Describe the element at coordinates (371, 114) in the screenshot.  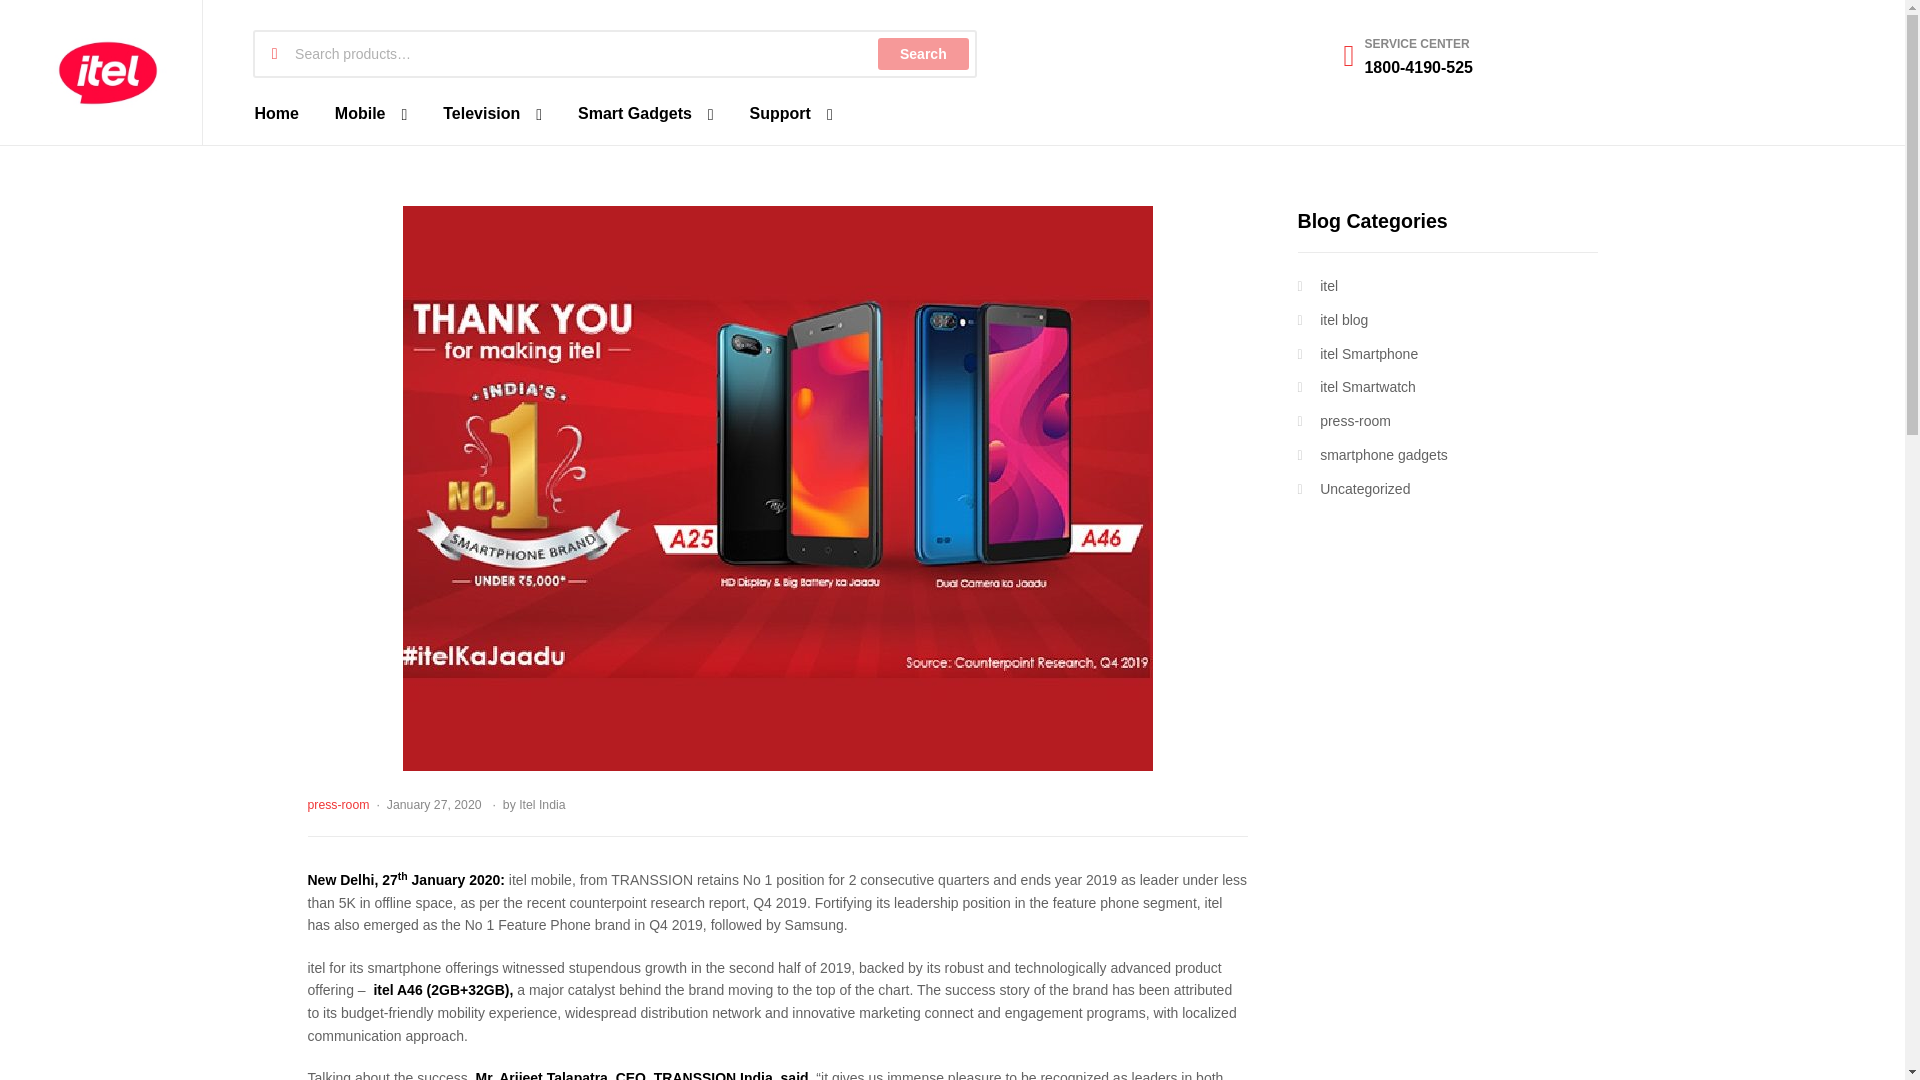
I see `Mobile` at that location.